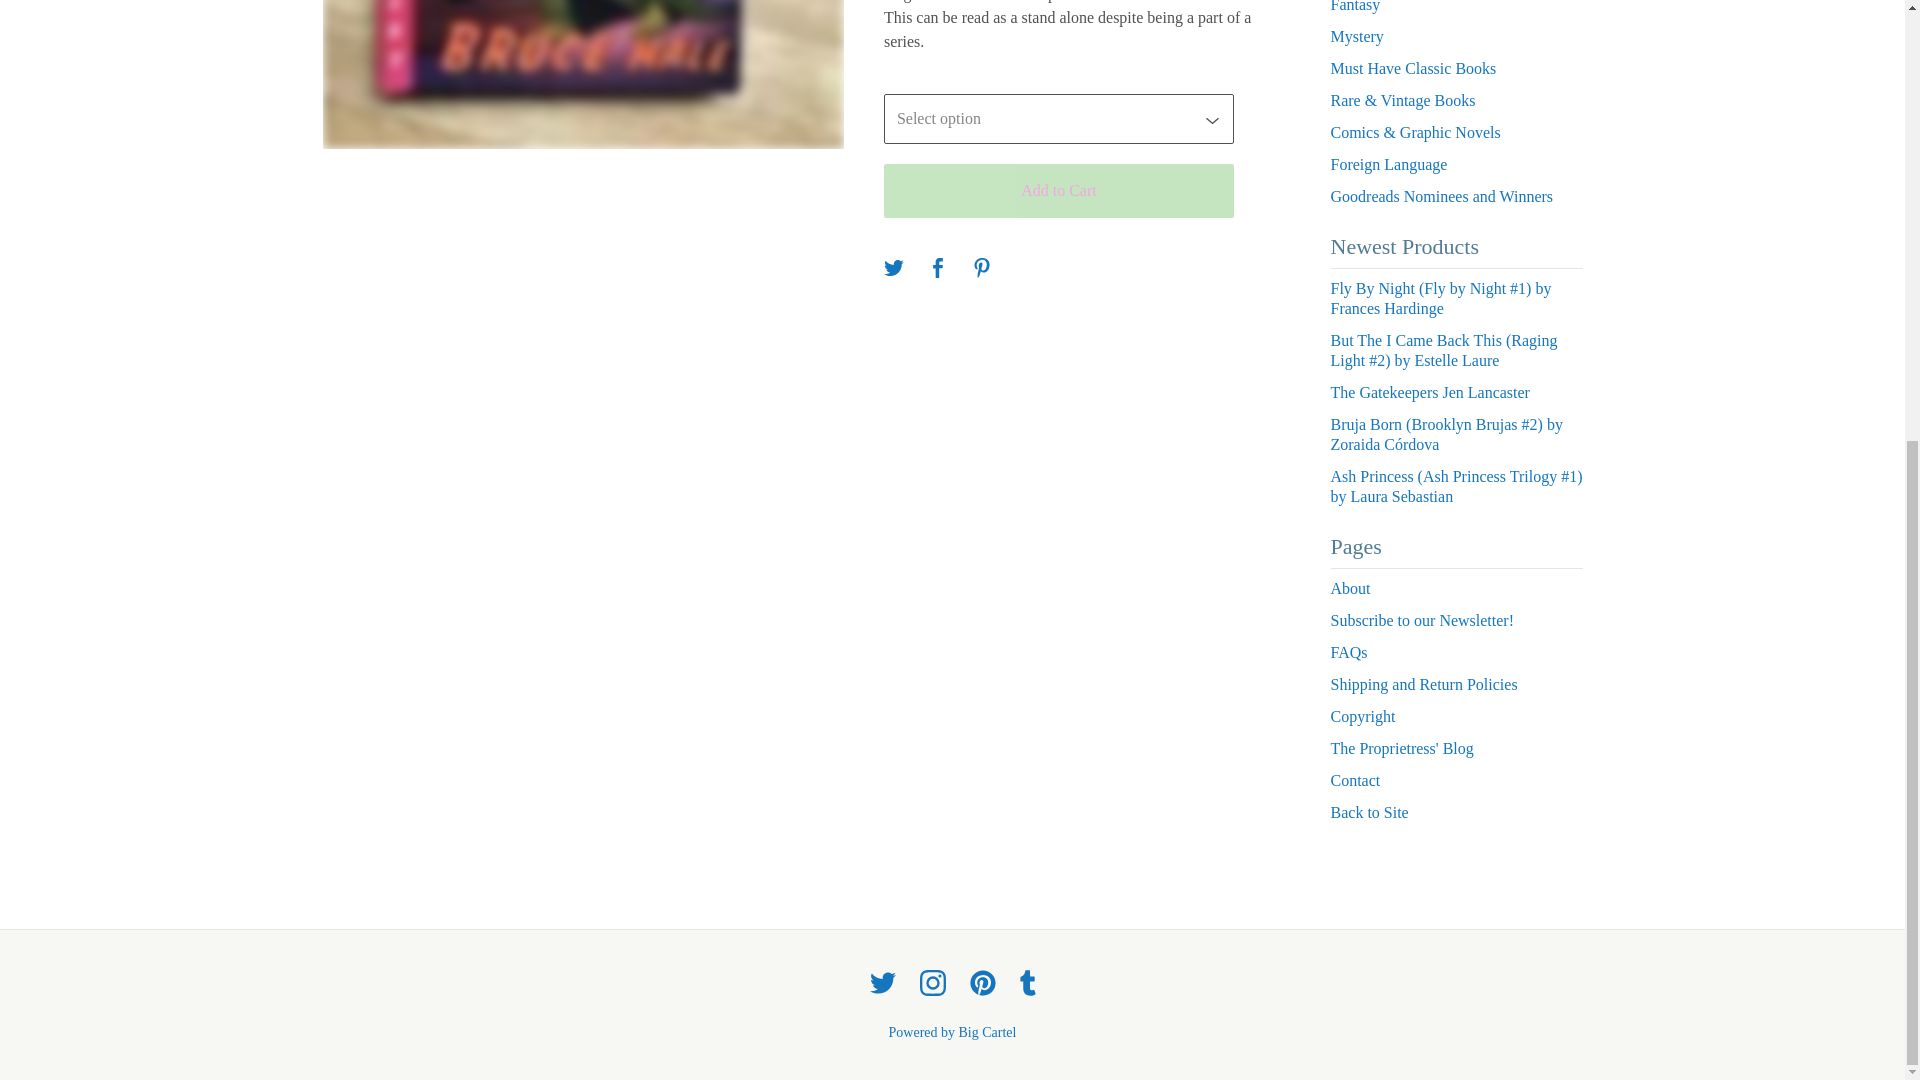  I want to click on About, so click(1456, 588).